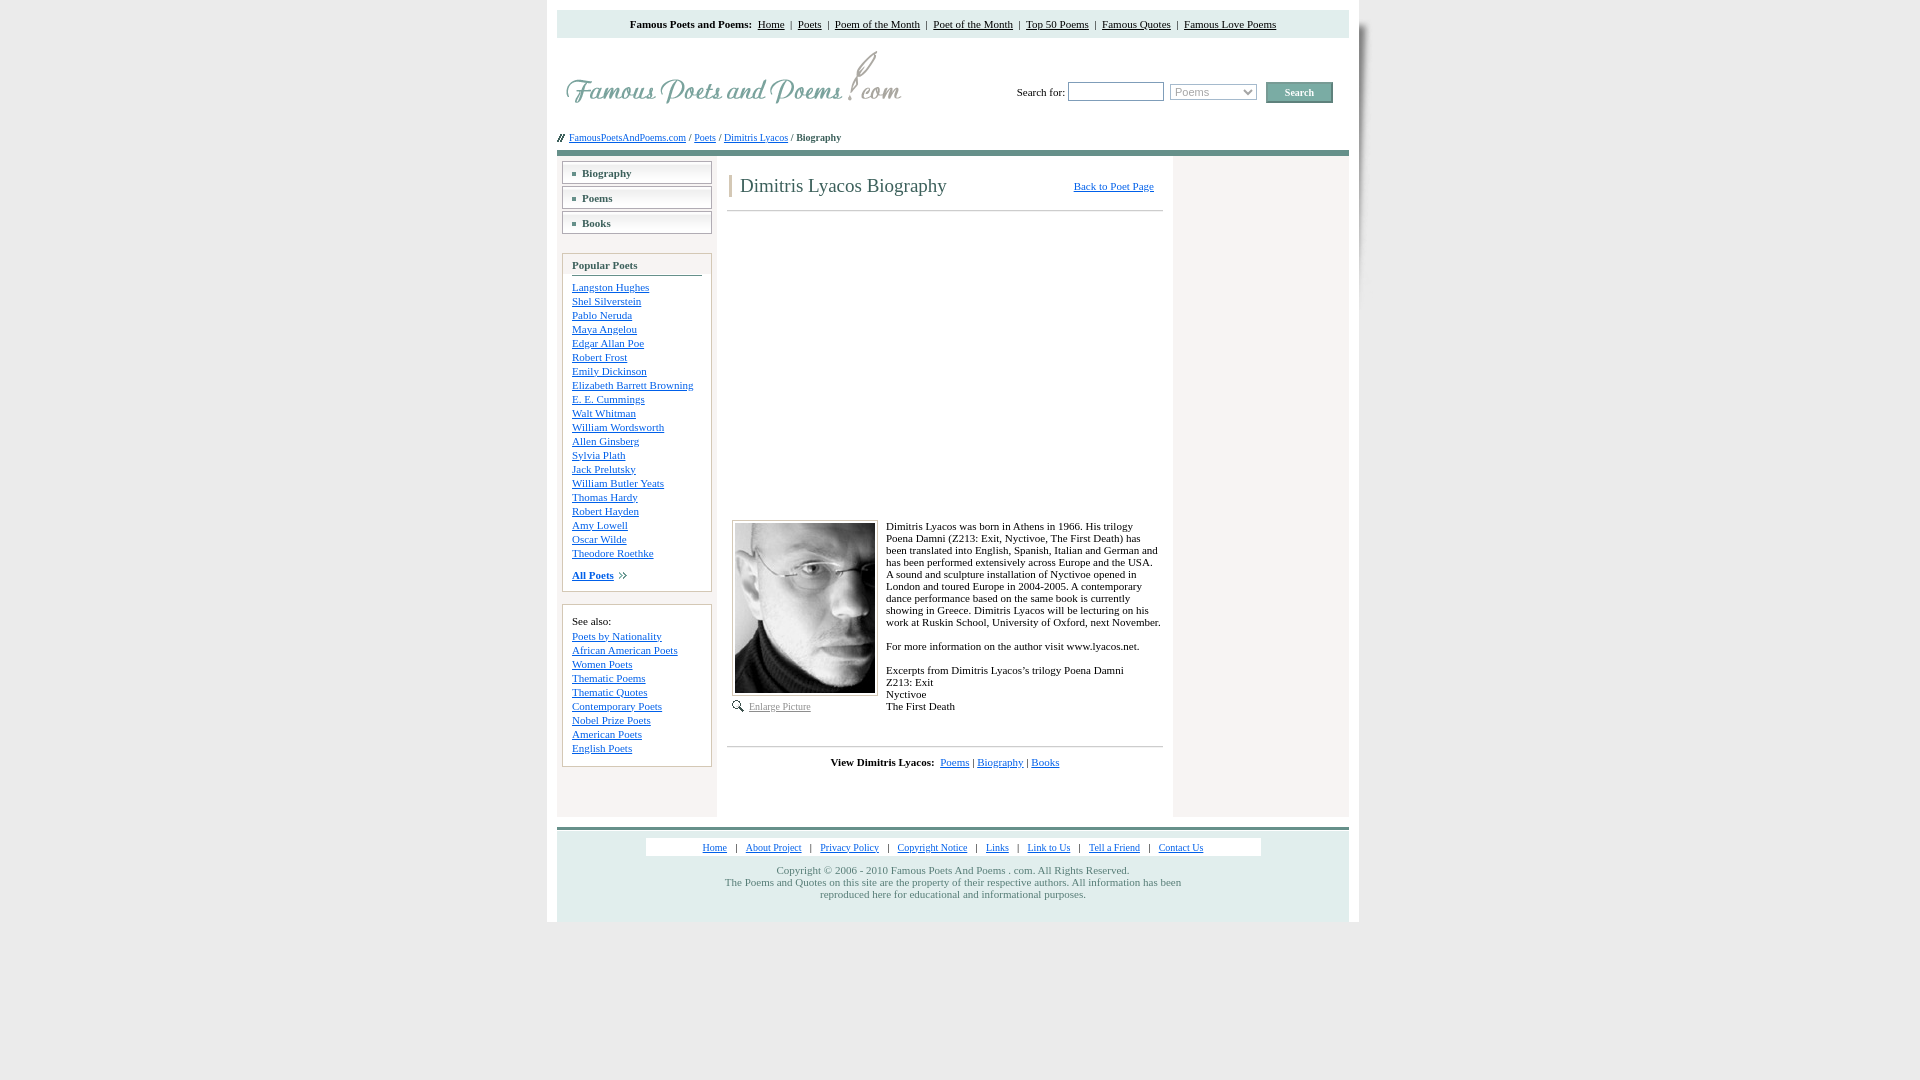 Image resolution: width=1920 pixels, height=1080 pixels. I want to click on William Butler Yeats, so click(618, 482).